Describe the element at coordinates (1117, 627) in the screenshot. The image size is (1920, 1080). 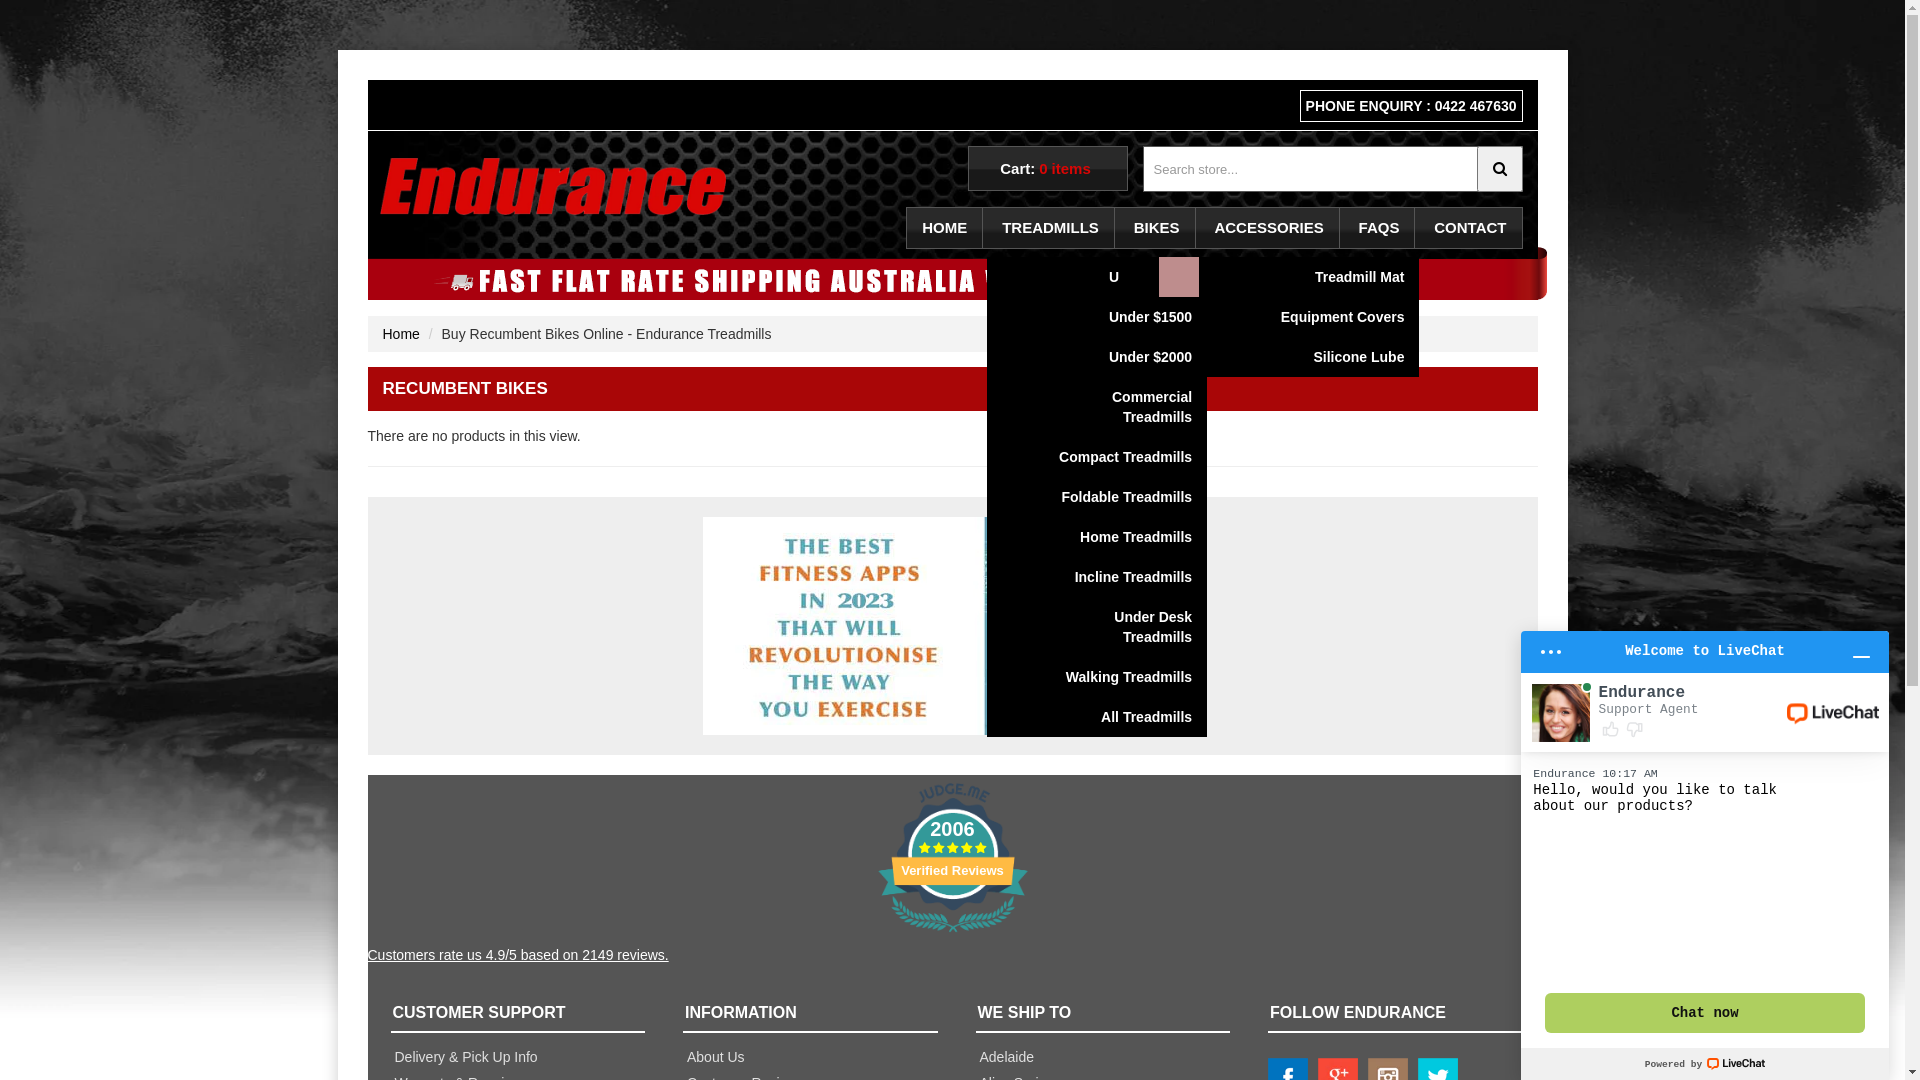
I see `Under Desk Treadmills` at that location.